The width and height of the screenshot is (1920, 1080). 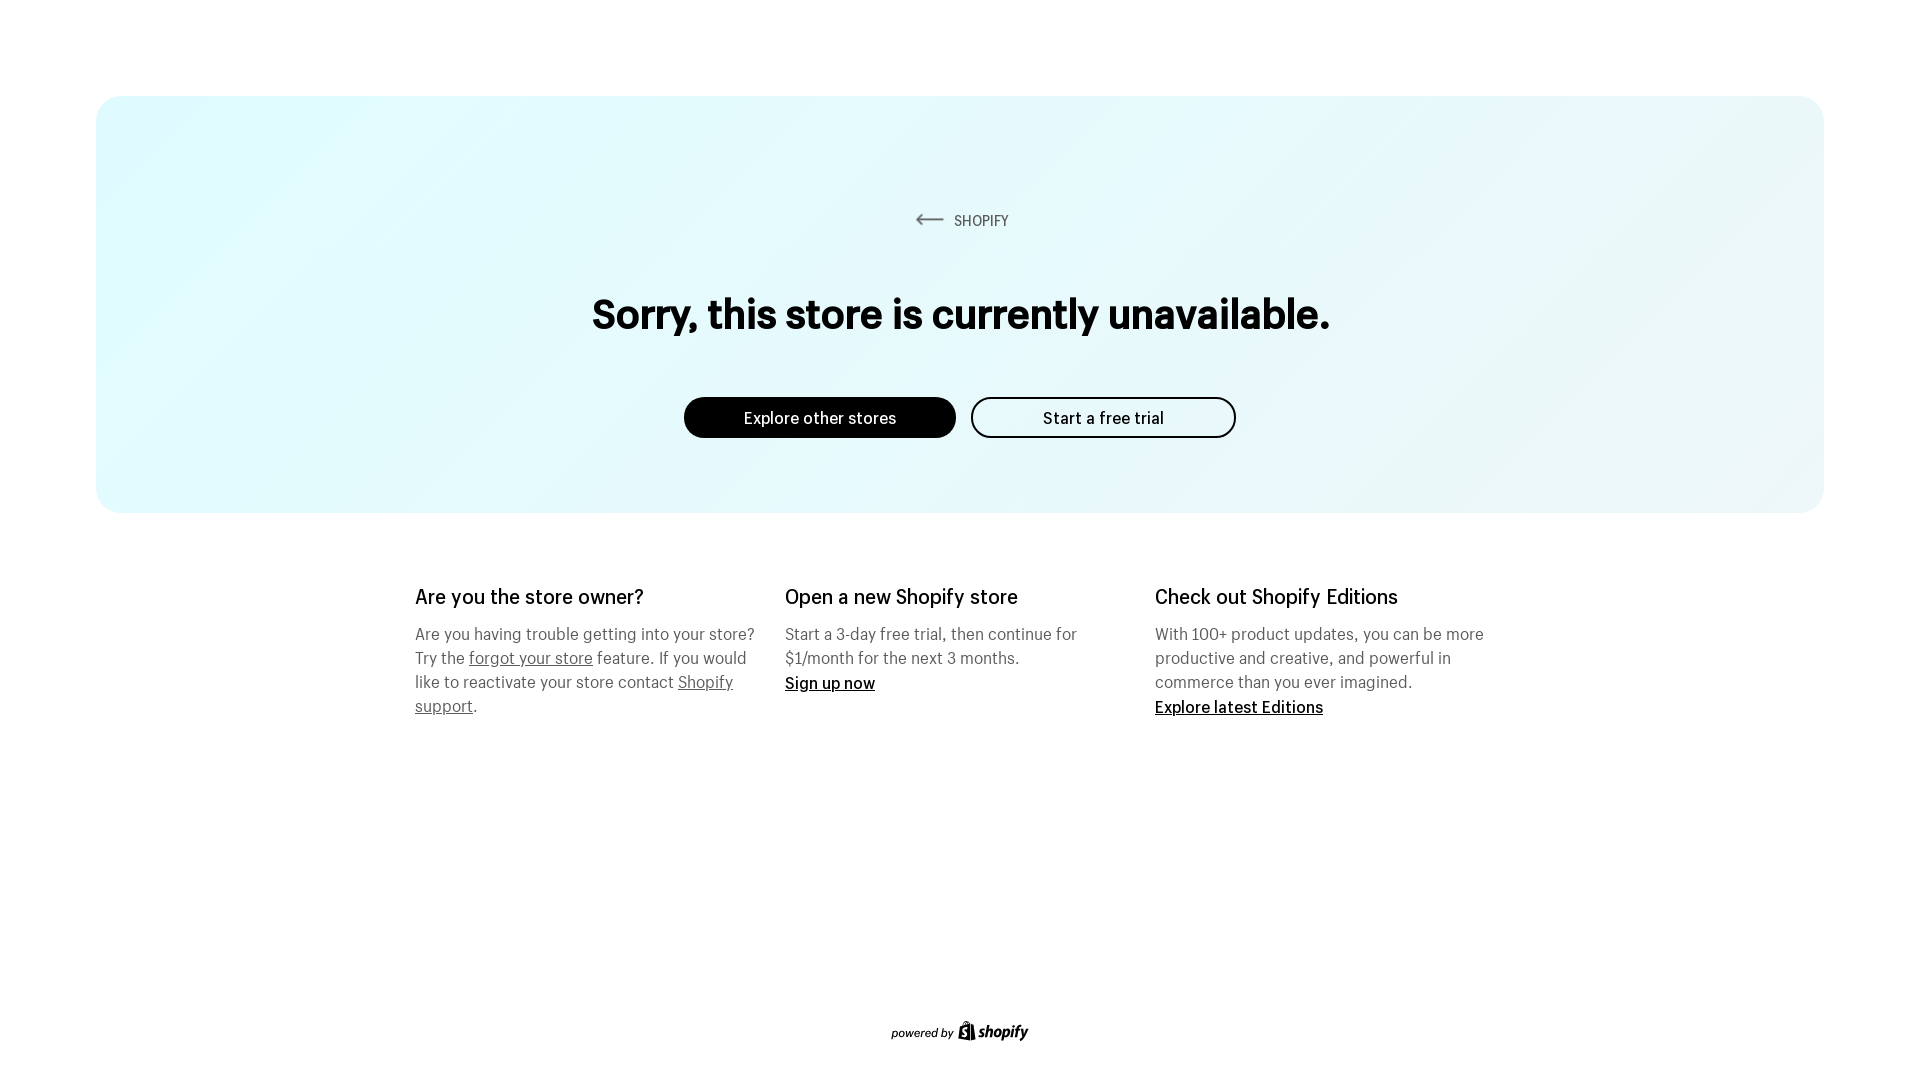 What do you see at coordinates (960, 220) in the screenshot?
I see `SHOPIFY` at bounding box center [960, 220].